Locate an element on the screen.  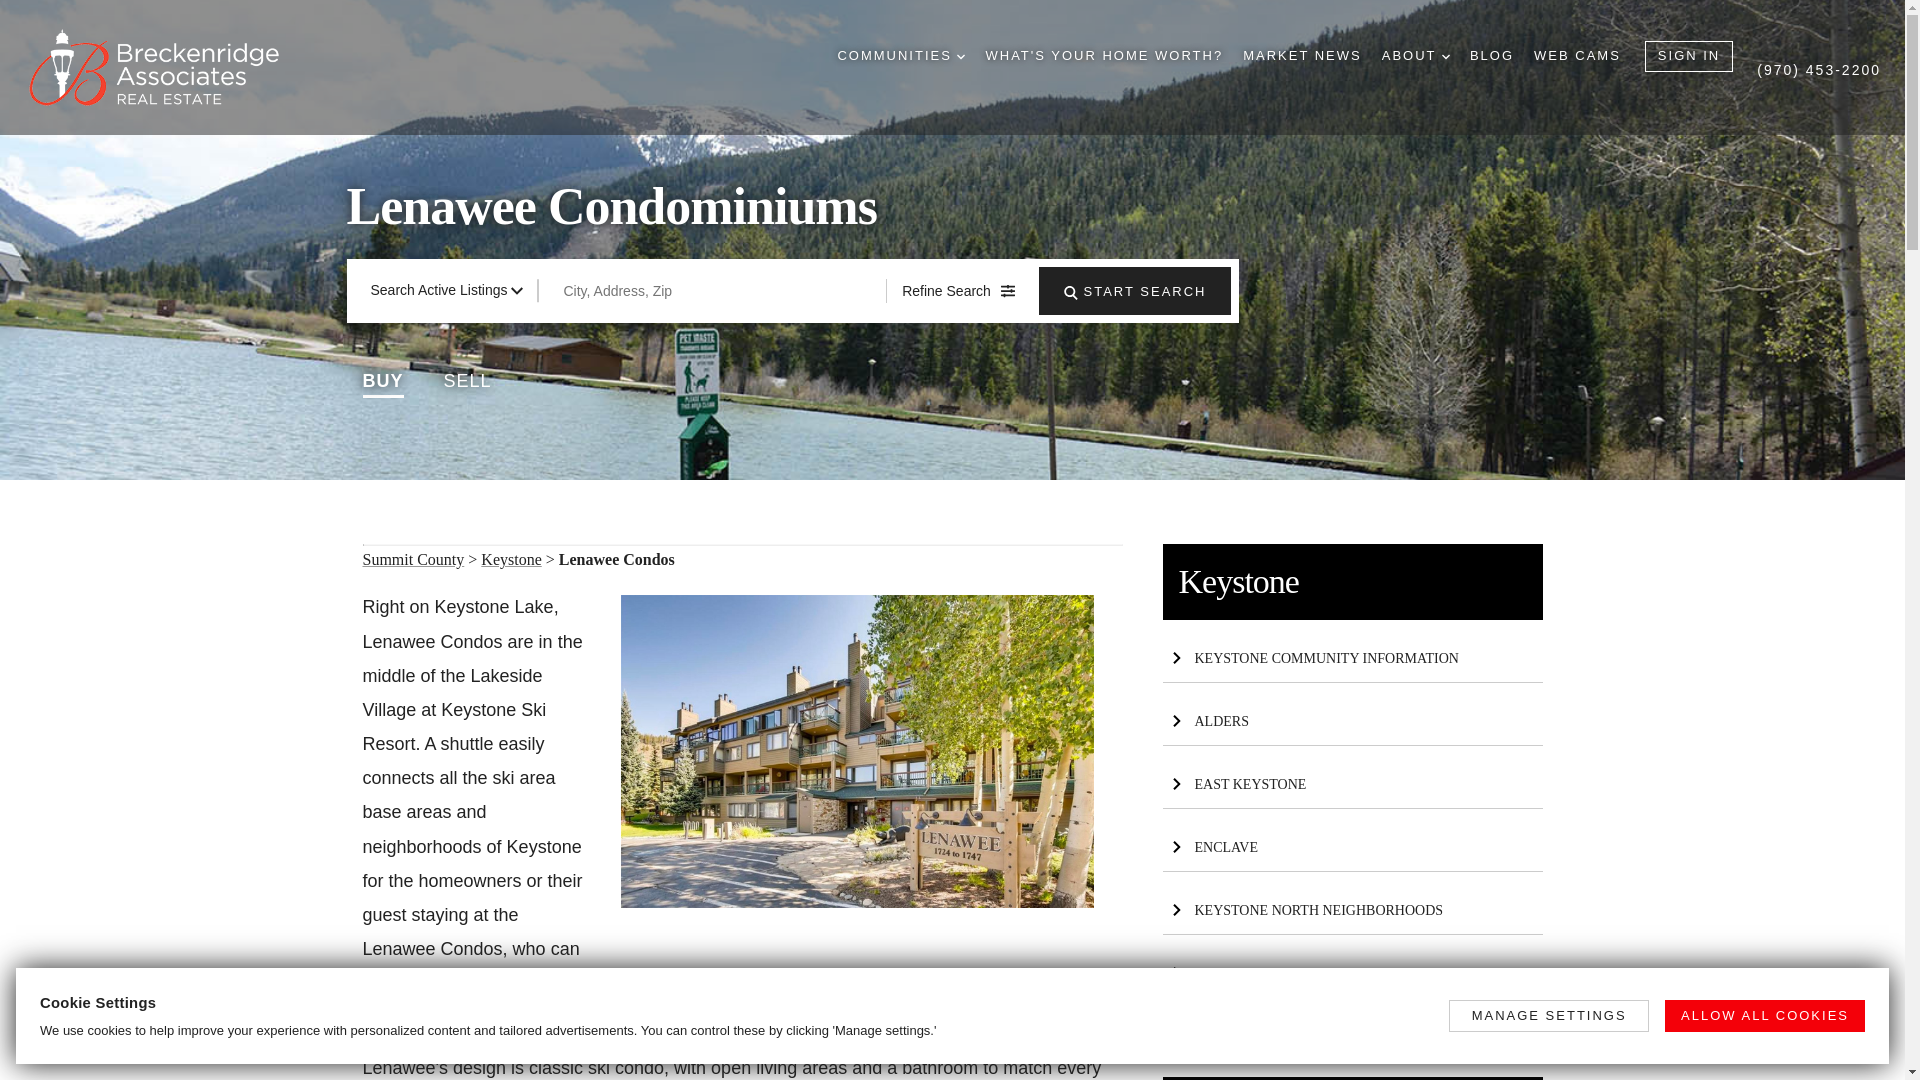
WEB CAMS is located at coordinates (1577, 56).